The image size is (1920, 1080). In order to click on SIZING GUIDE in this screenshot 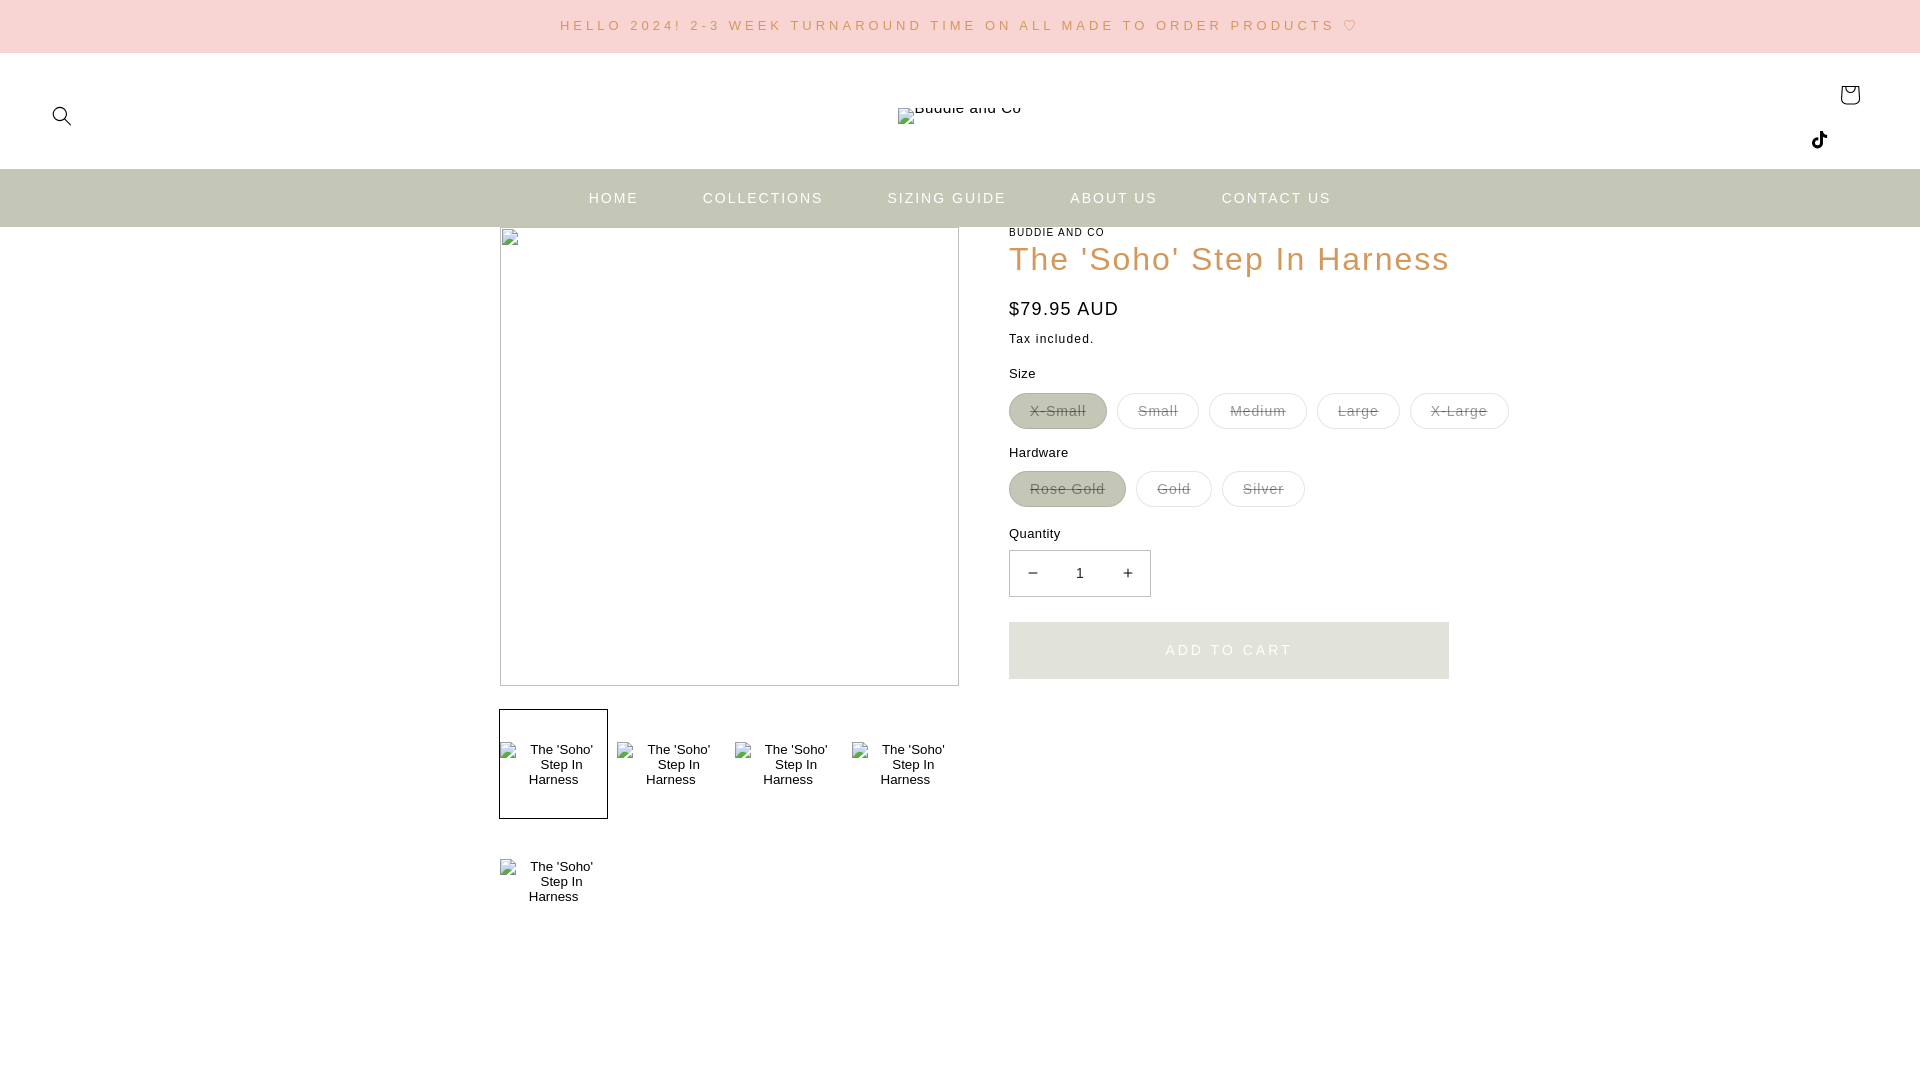, I will do `click(946, 198)`.